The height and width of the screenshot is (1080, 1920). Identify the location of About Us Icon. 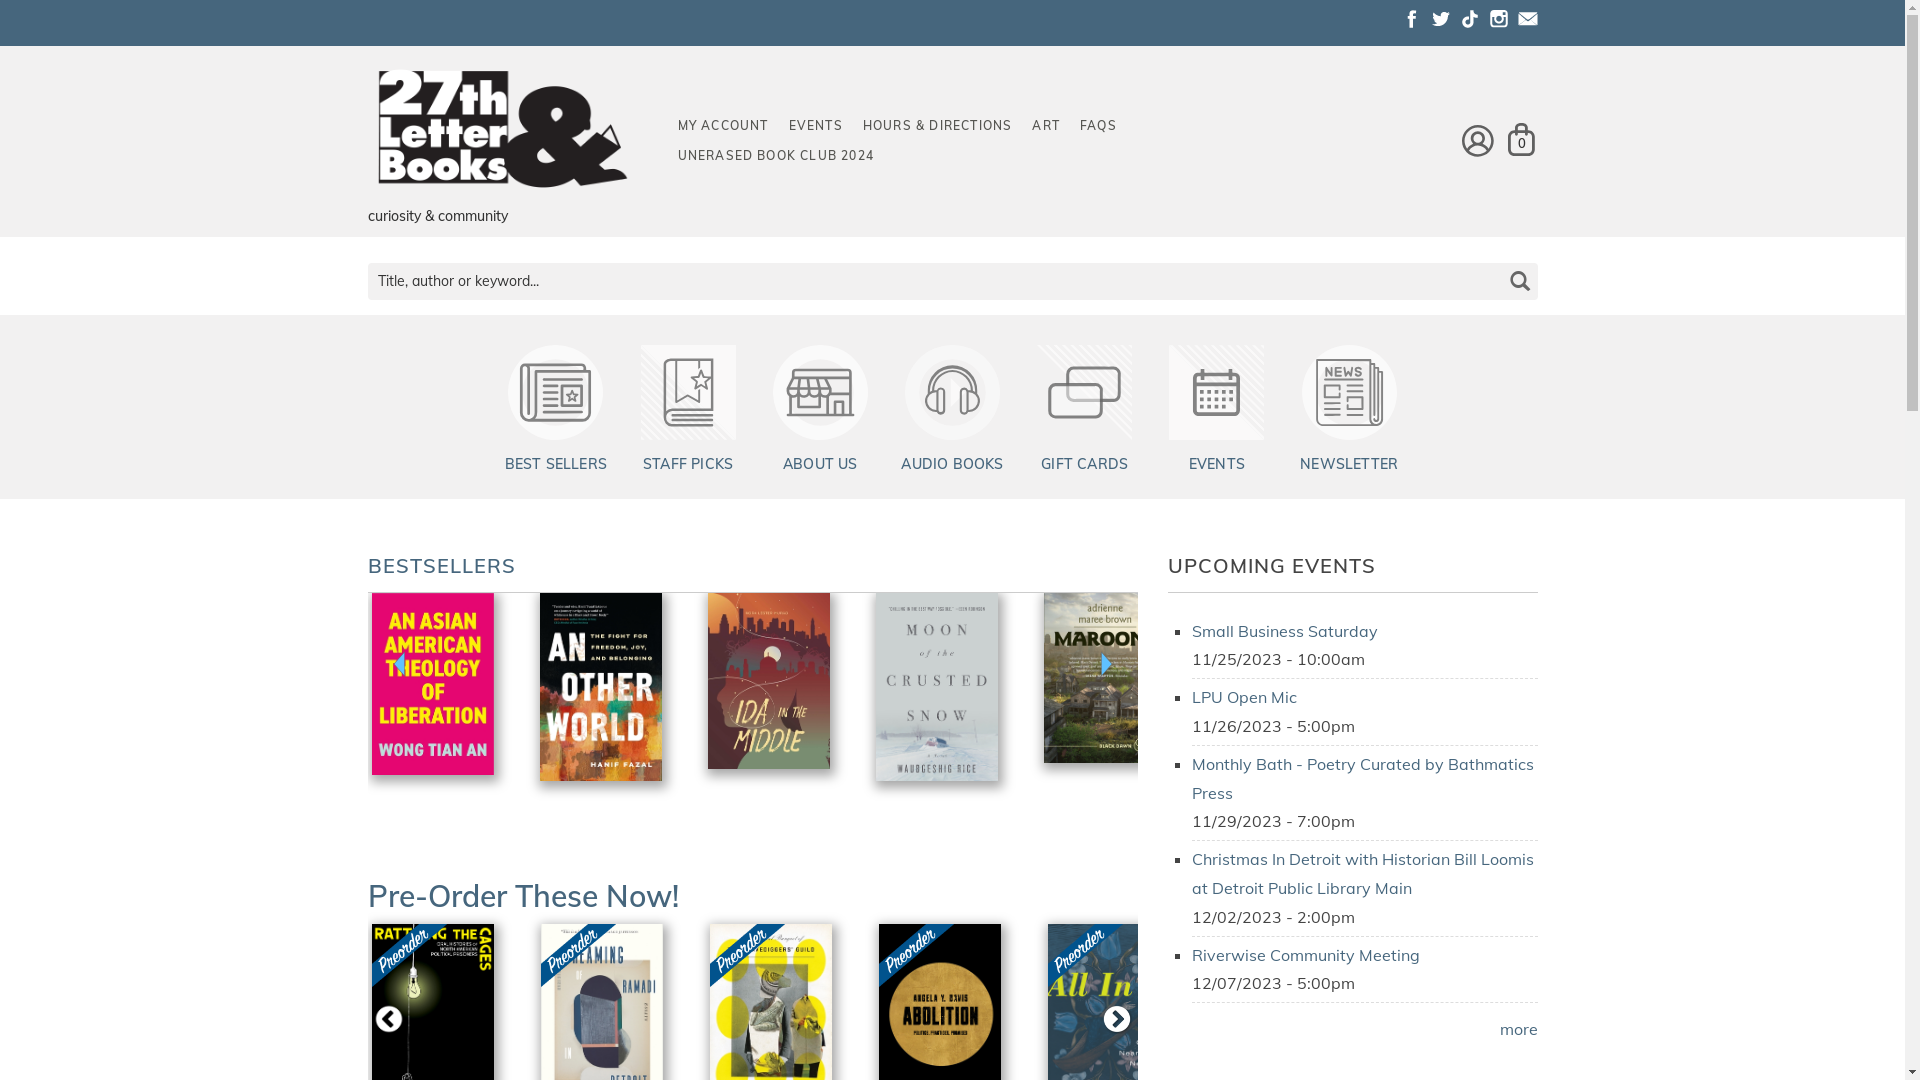
(820, 392).